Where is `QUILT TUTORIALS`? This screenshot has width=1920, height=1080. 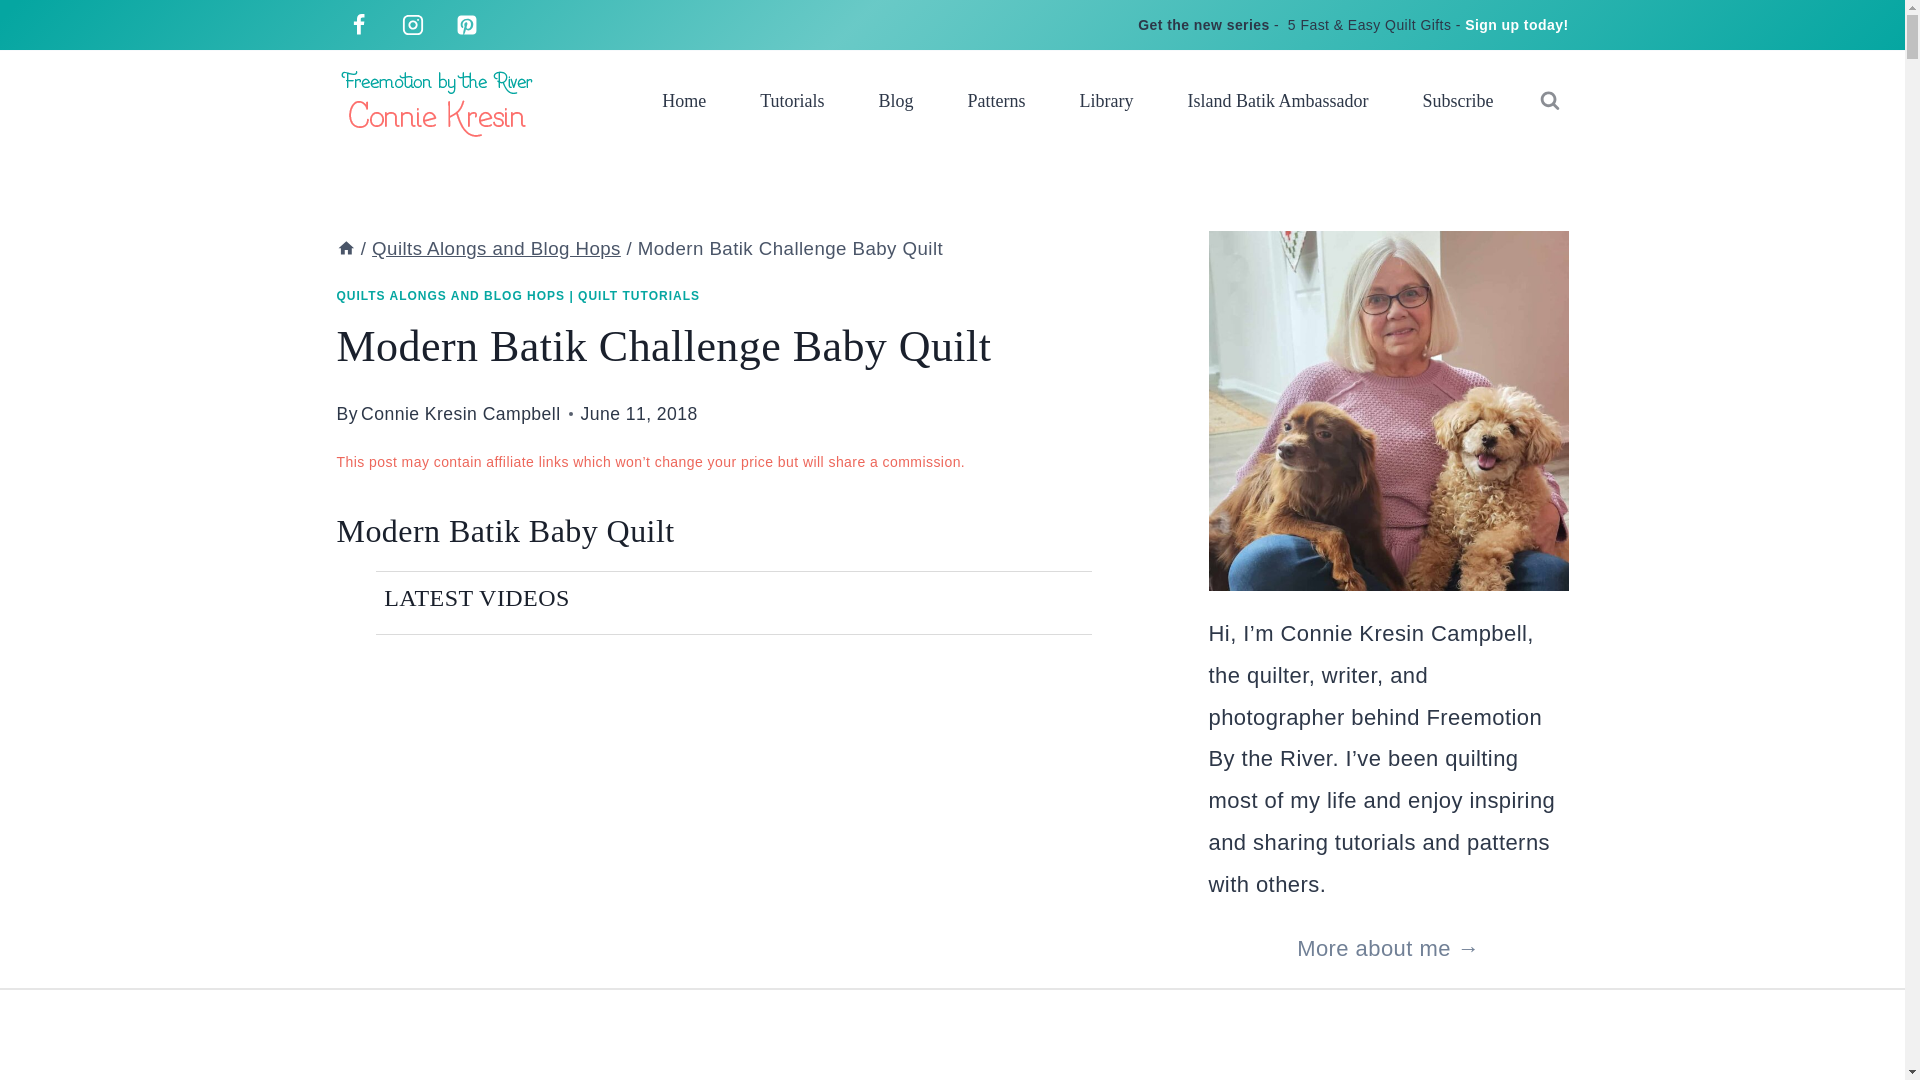 QUILT TUTORIALS is located at coordinates (638, 296).